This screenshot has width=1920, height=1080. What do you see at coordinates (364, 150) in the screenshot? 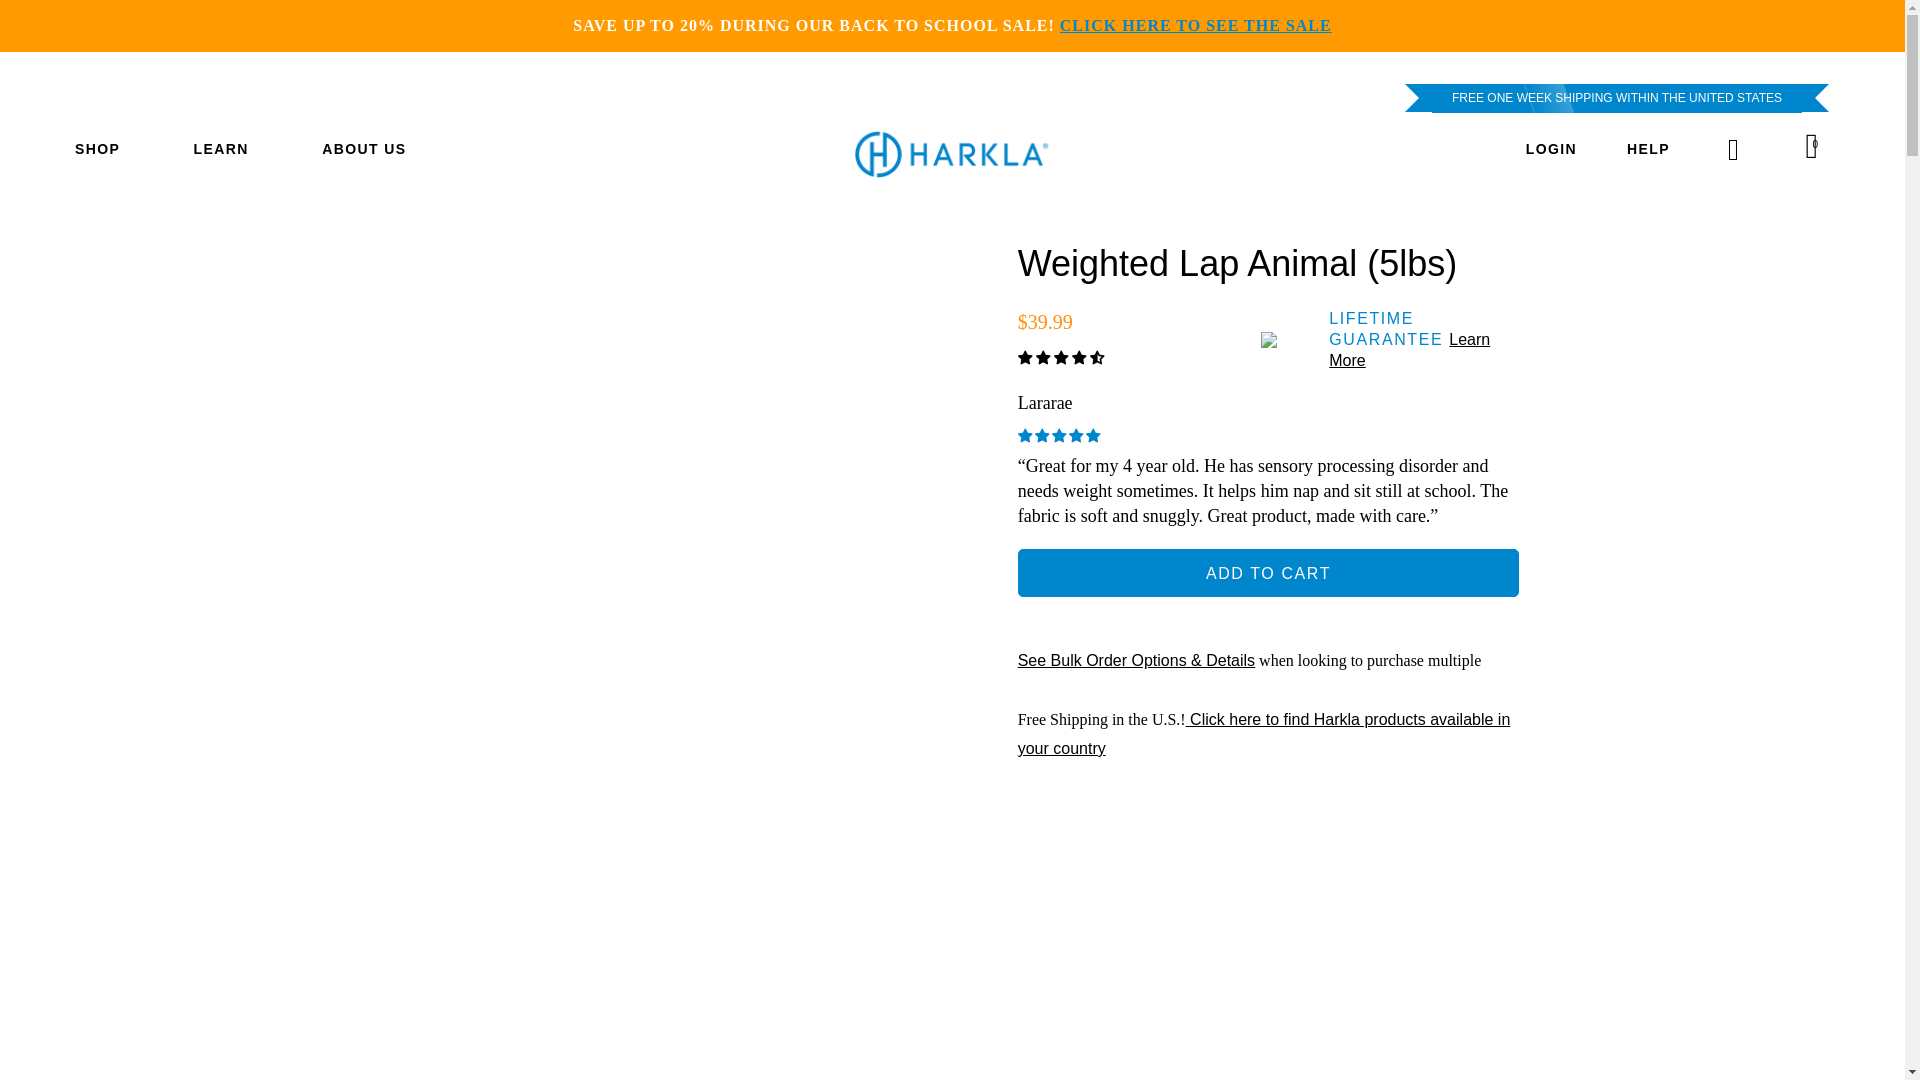
I see `ABOUT US` at bounding box center [364, 150].